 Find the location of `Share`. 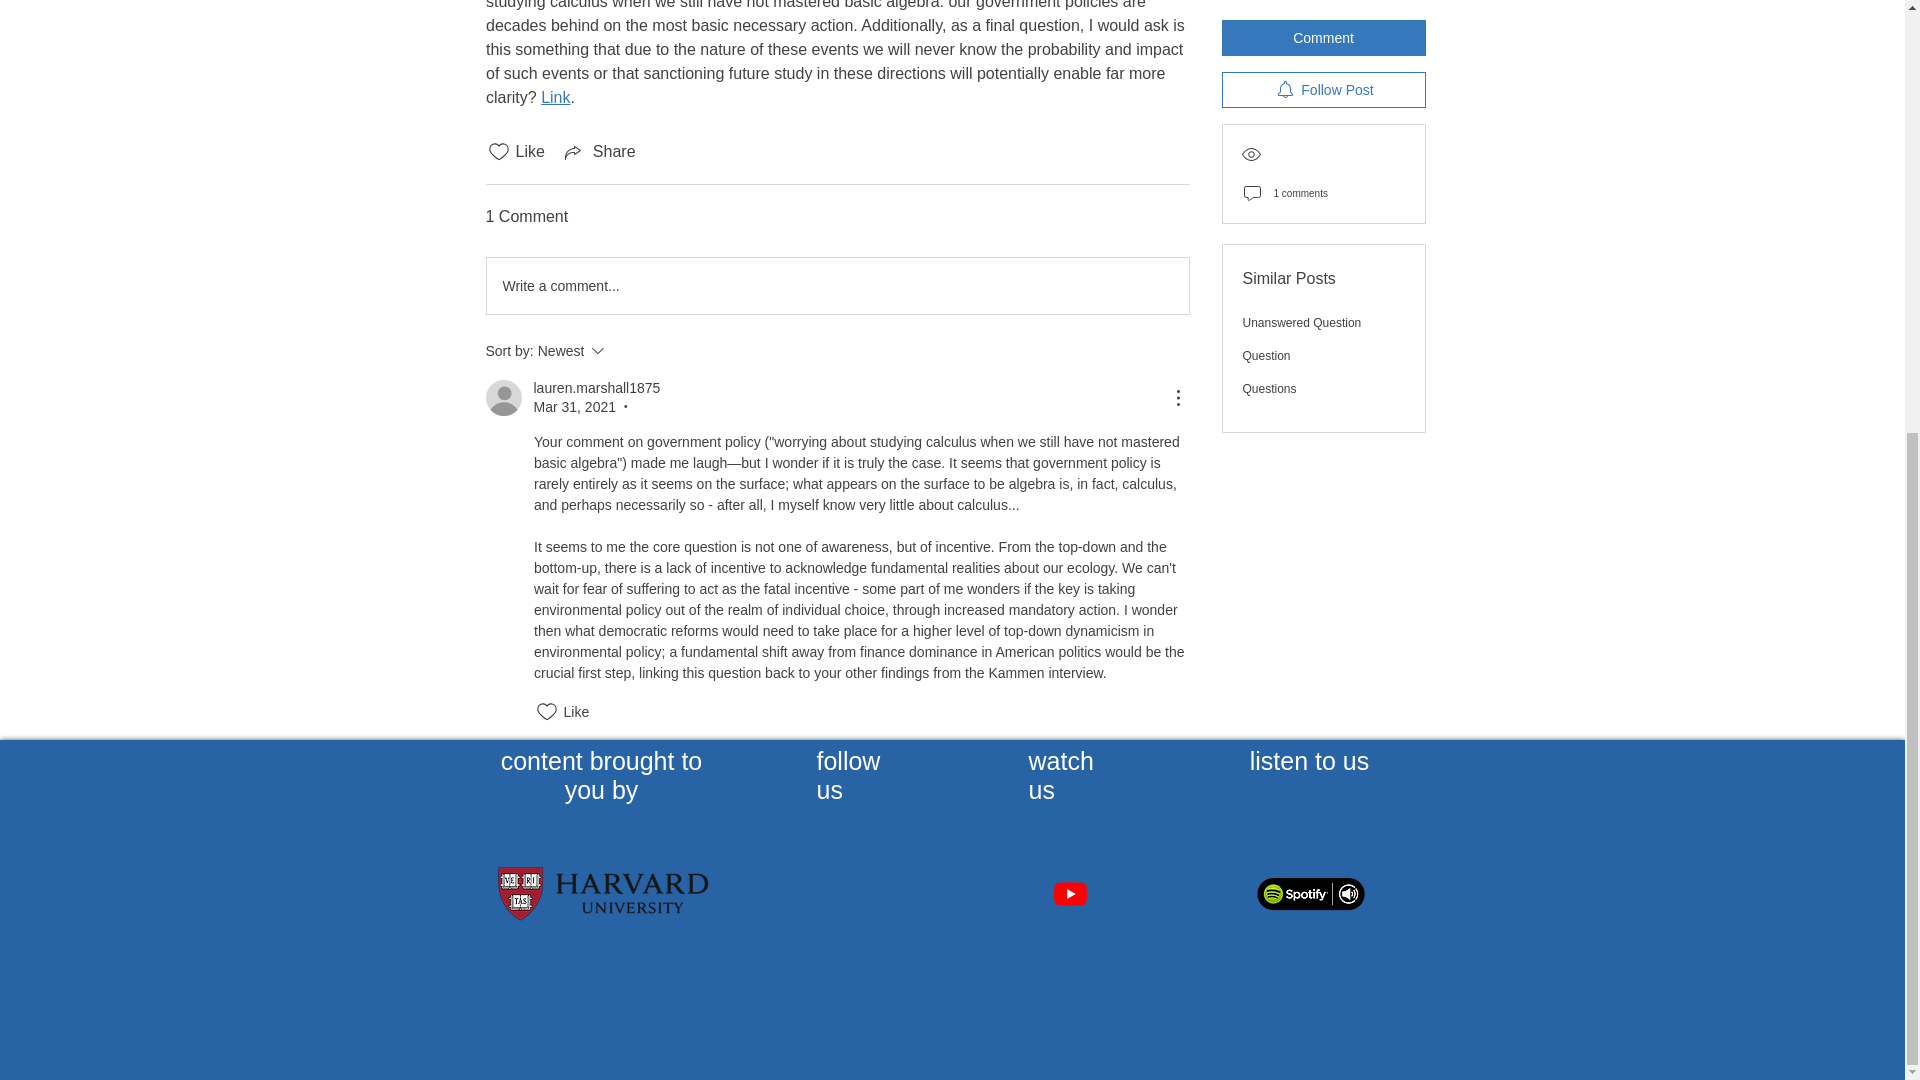

Share is located at coordinates (598, 152).